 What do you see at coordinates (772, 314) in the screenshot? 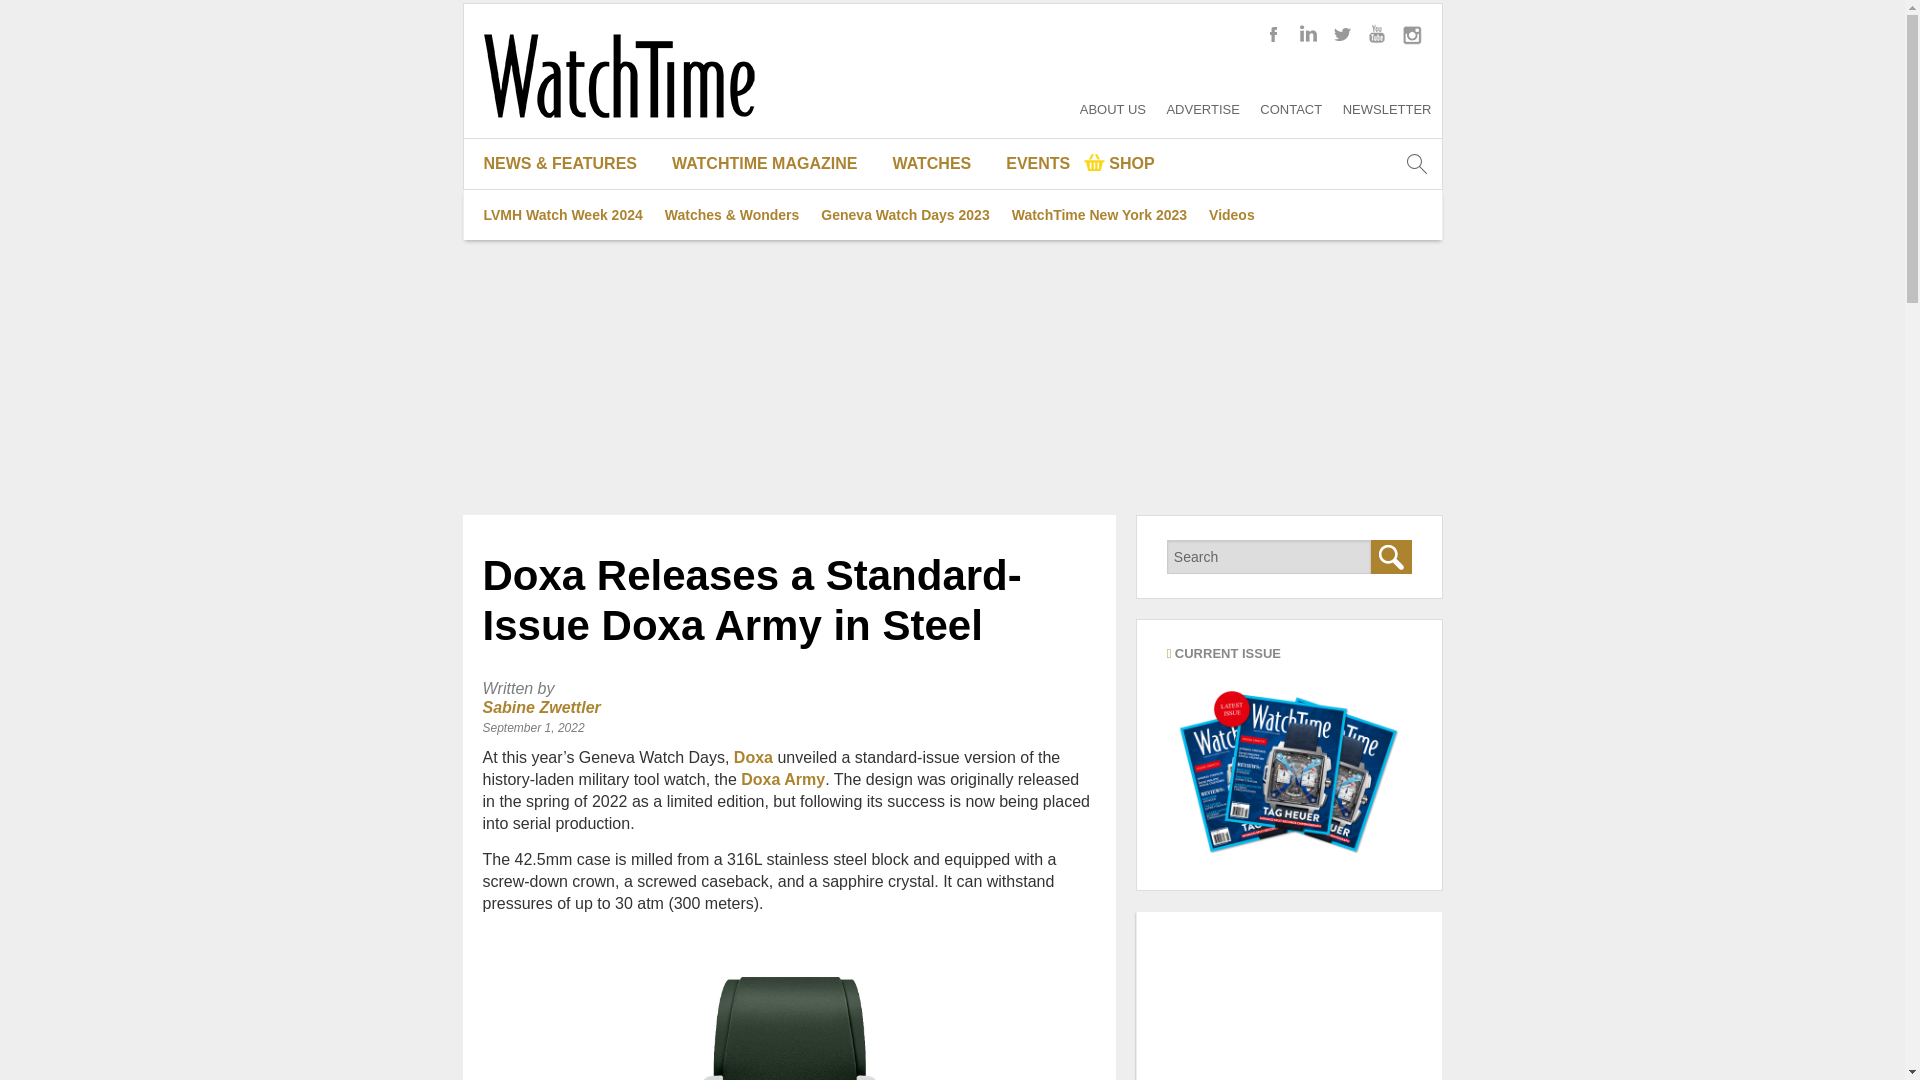
I see `SUBSCRIPTIONS SERVICE` at bounding box center [772, 314].